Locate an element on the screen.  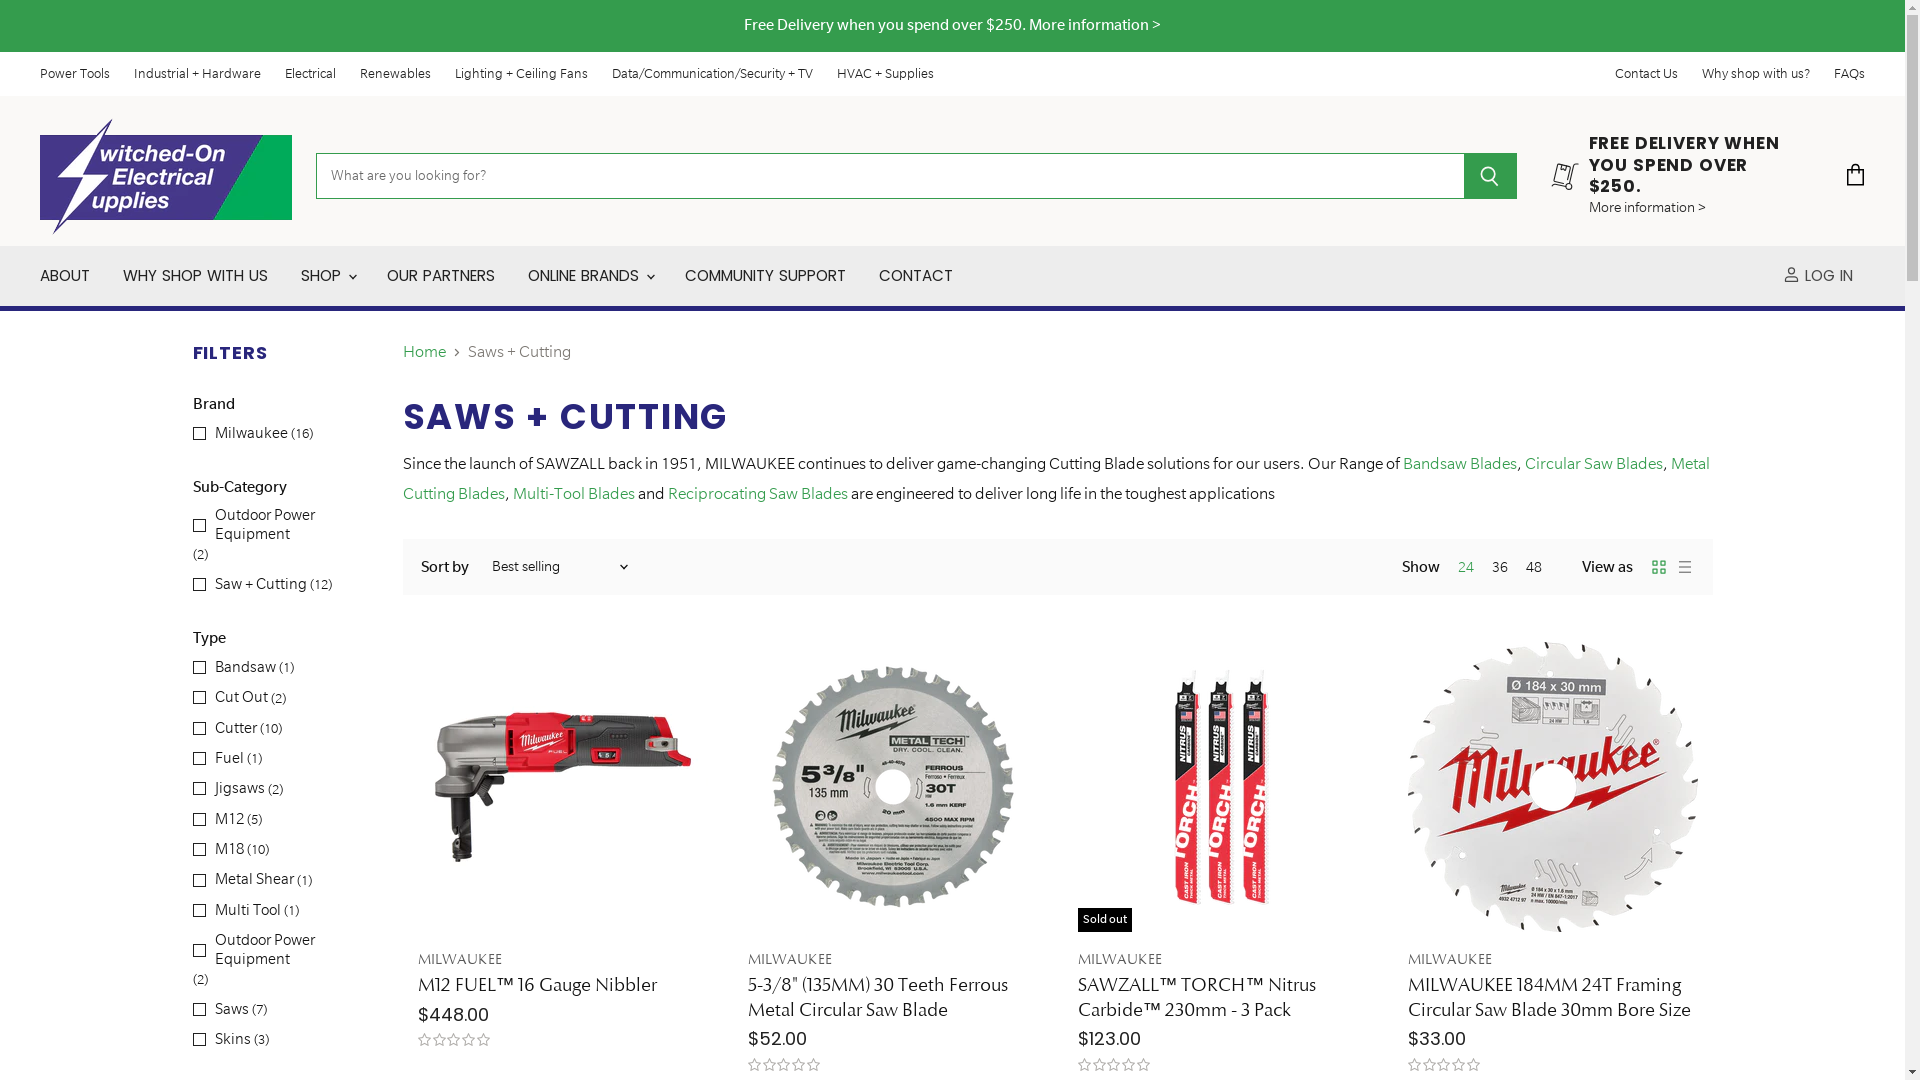
Saw + Cutting (12) is located at coordinates (262, 585).